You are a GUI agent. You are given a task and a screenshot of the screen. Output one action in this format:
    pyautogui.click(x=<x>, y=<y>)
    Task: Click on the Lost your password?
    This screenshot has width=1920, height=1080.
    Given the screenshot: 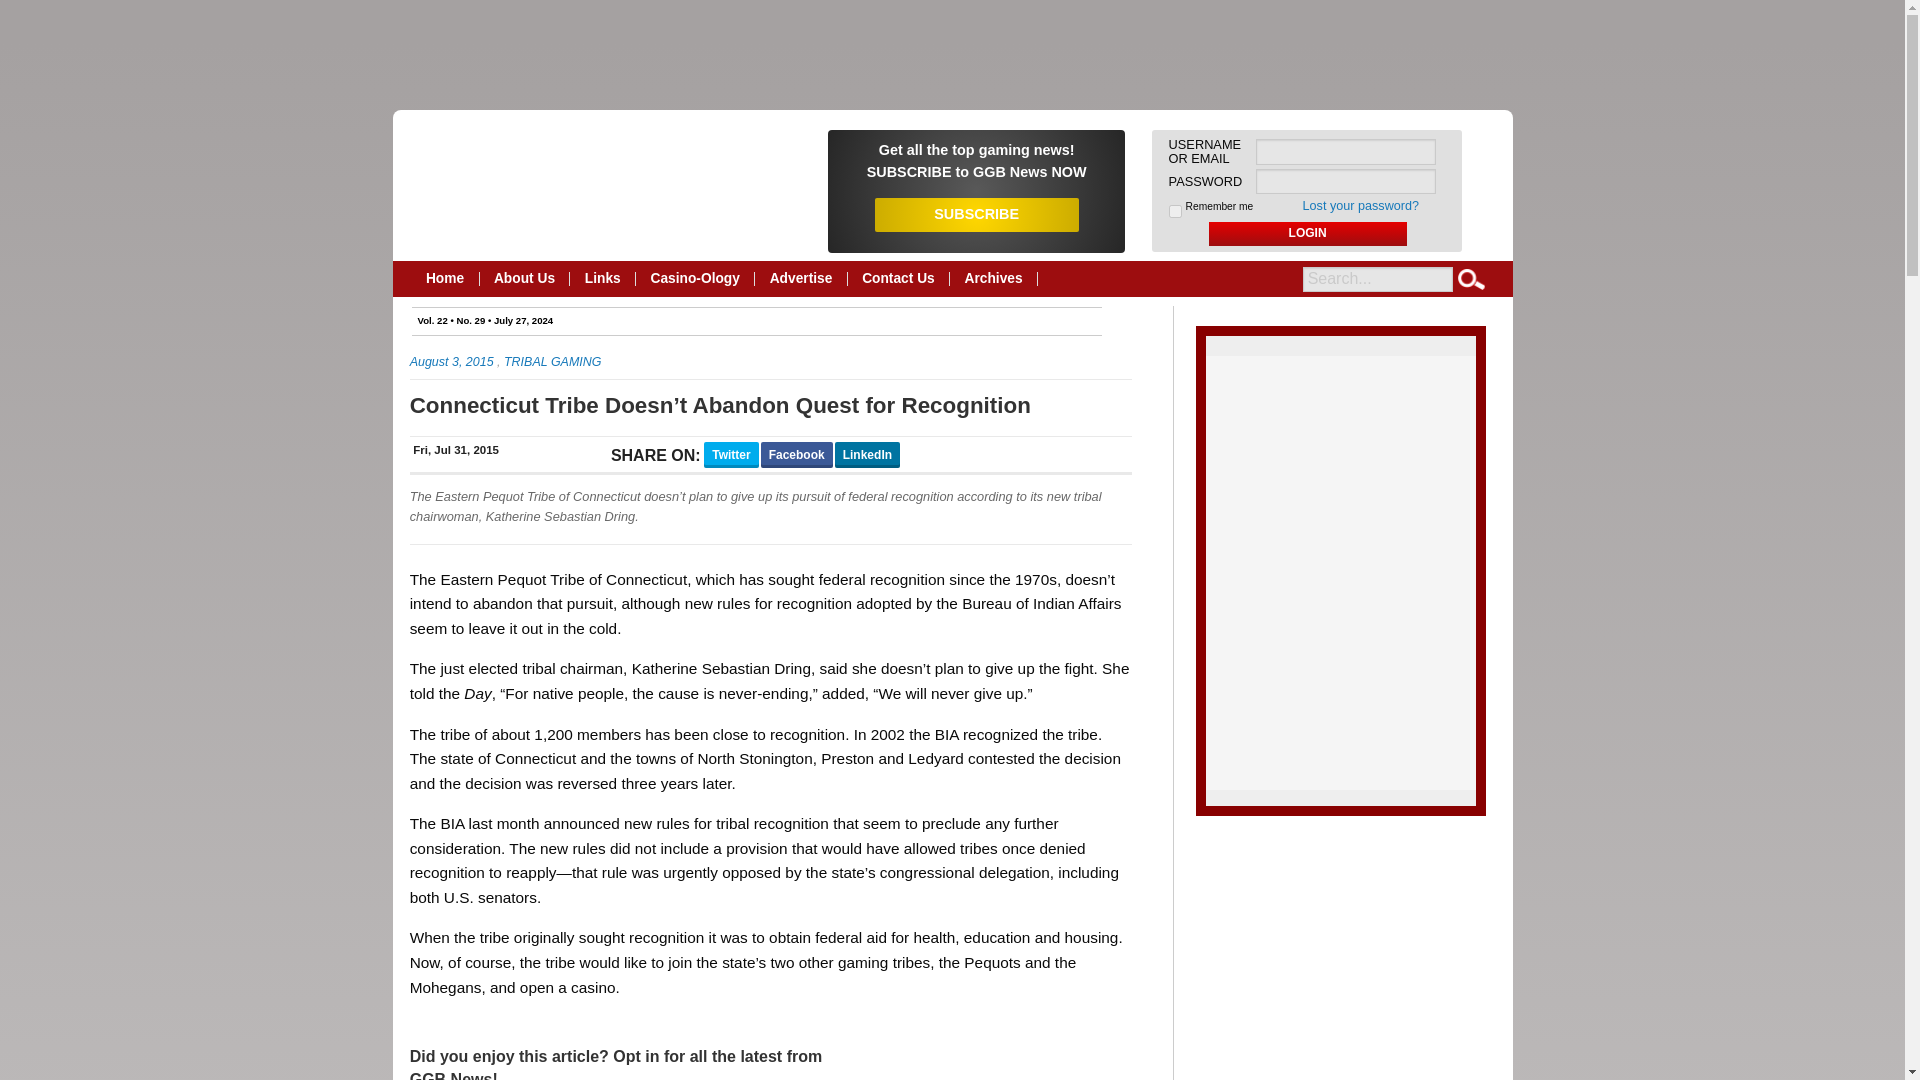 What is the action you would take?
    pyautogui.click(x=1362, y=205)
    